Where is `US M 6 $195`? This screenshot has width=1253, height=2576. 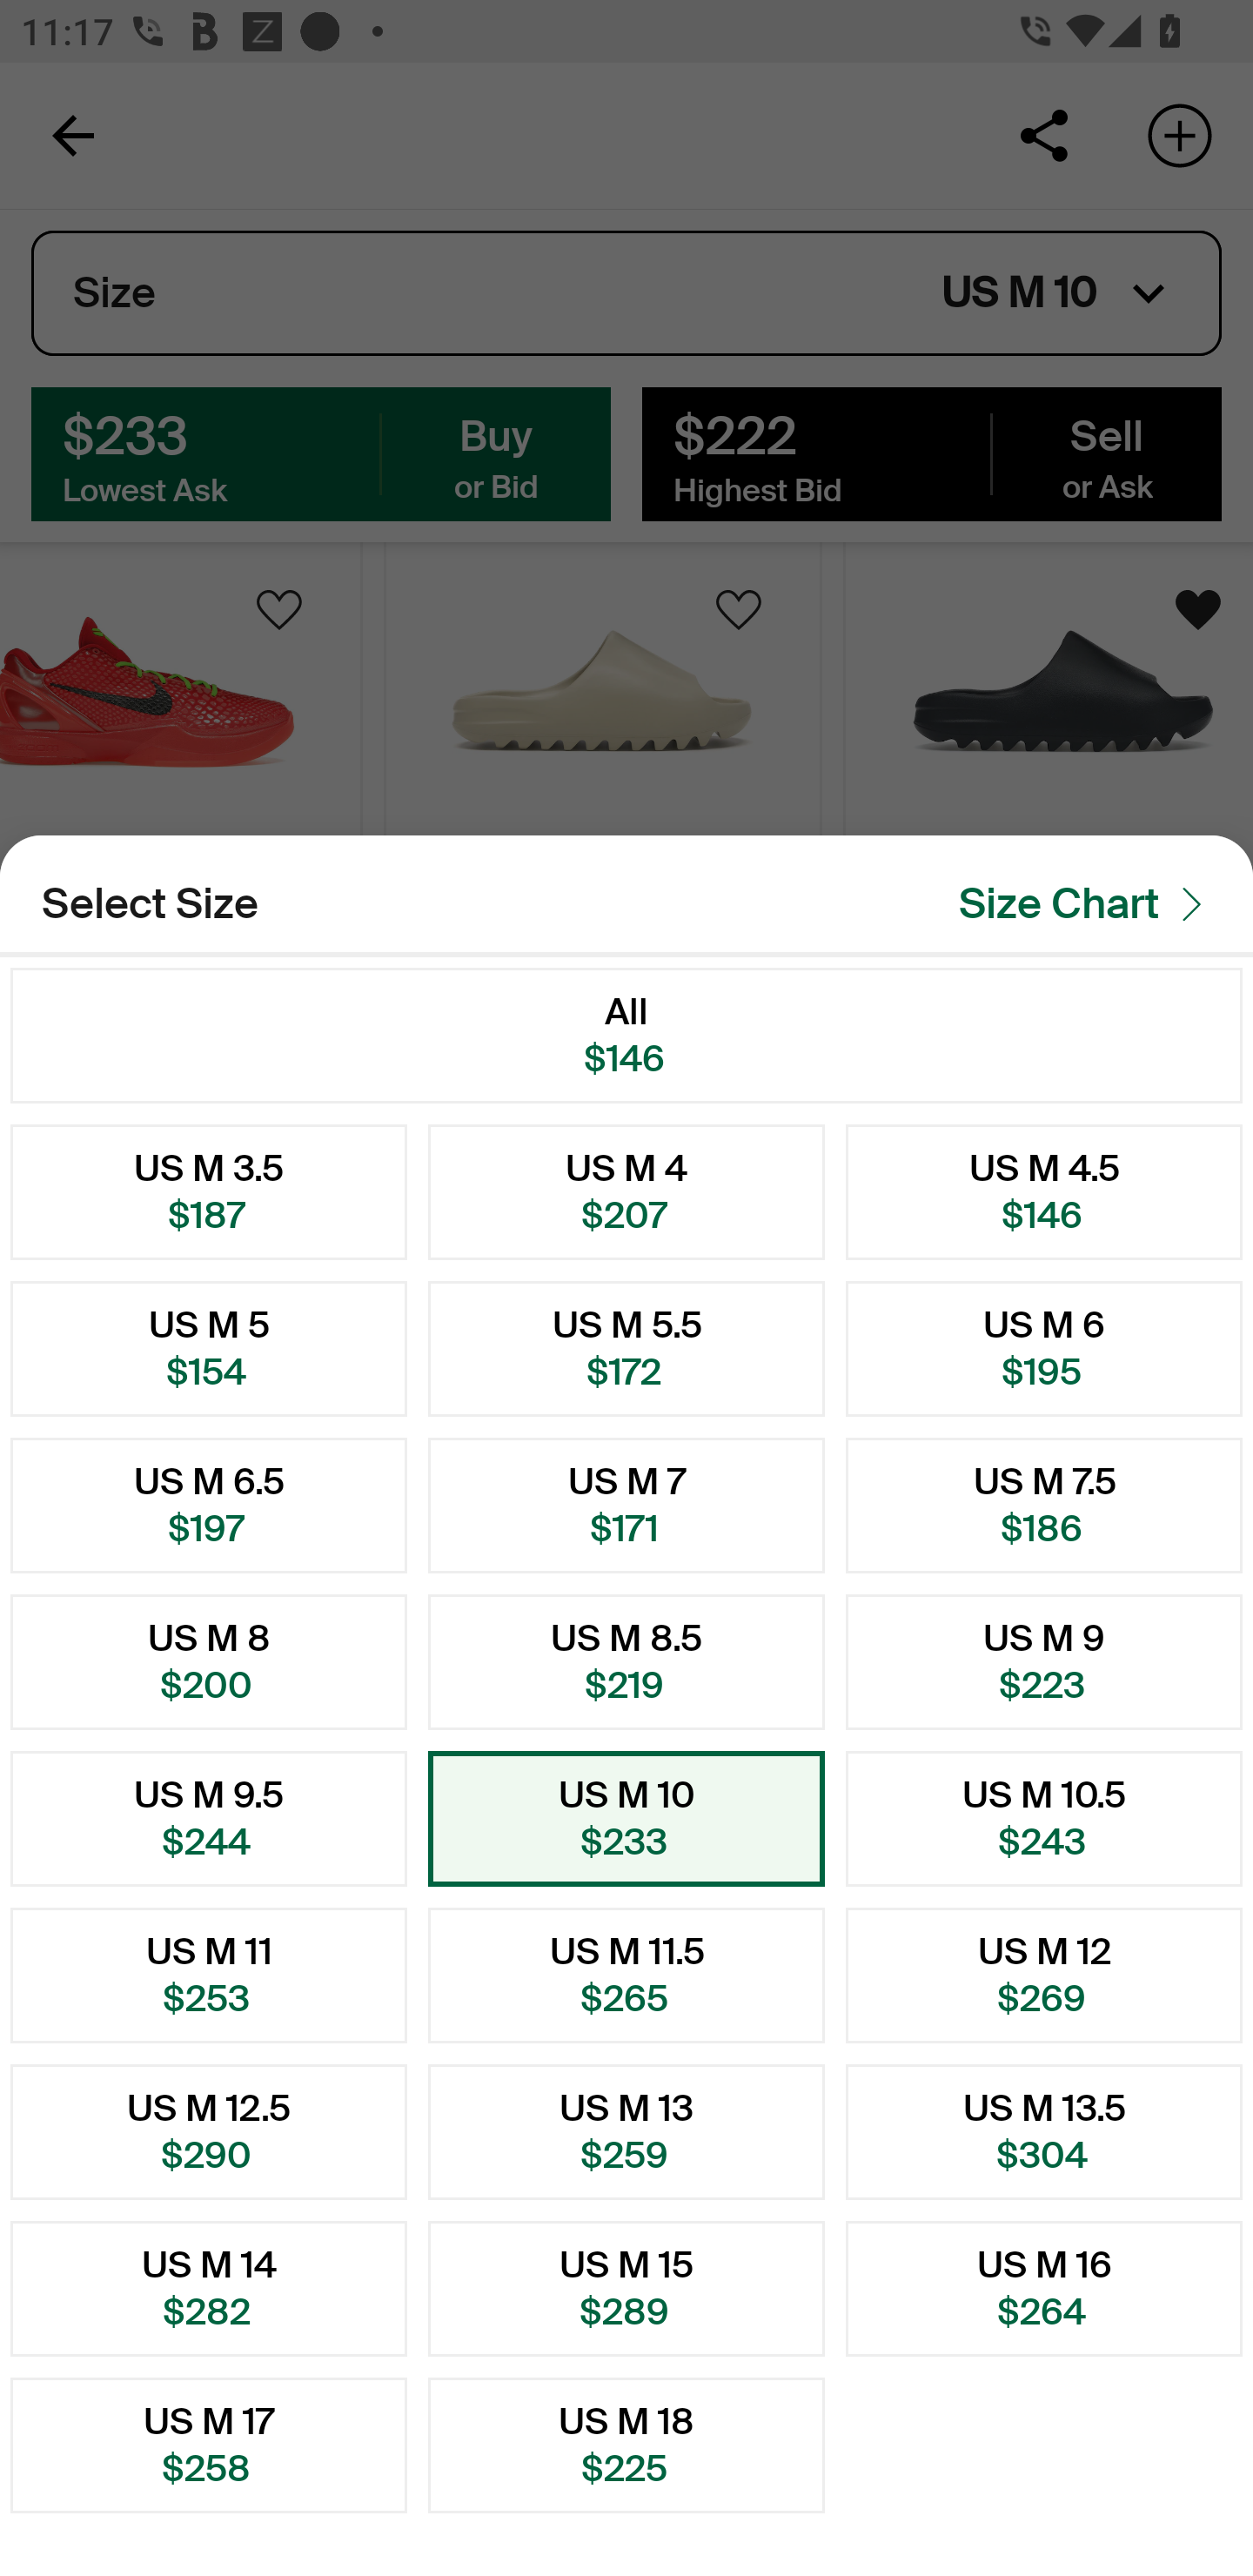
US M 6 $195 is located at coordinates (1044, 1349).